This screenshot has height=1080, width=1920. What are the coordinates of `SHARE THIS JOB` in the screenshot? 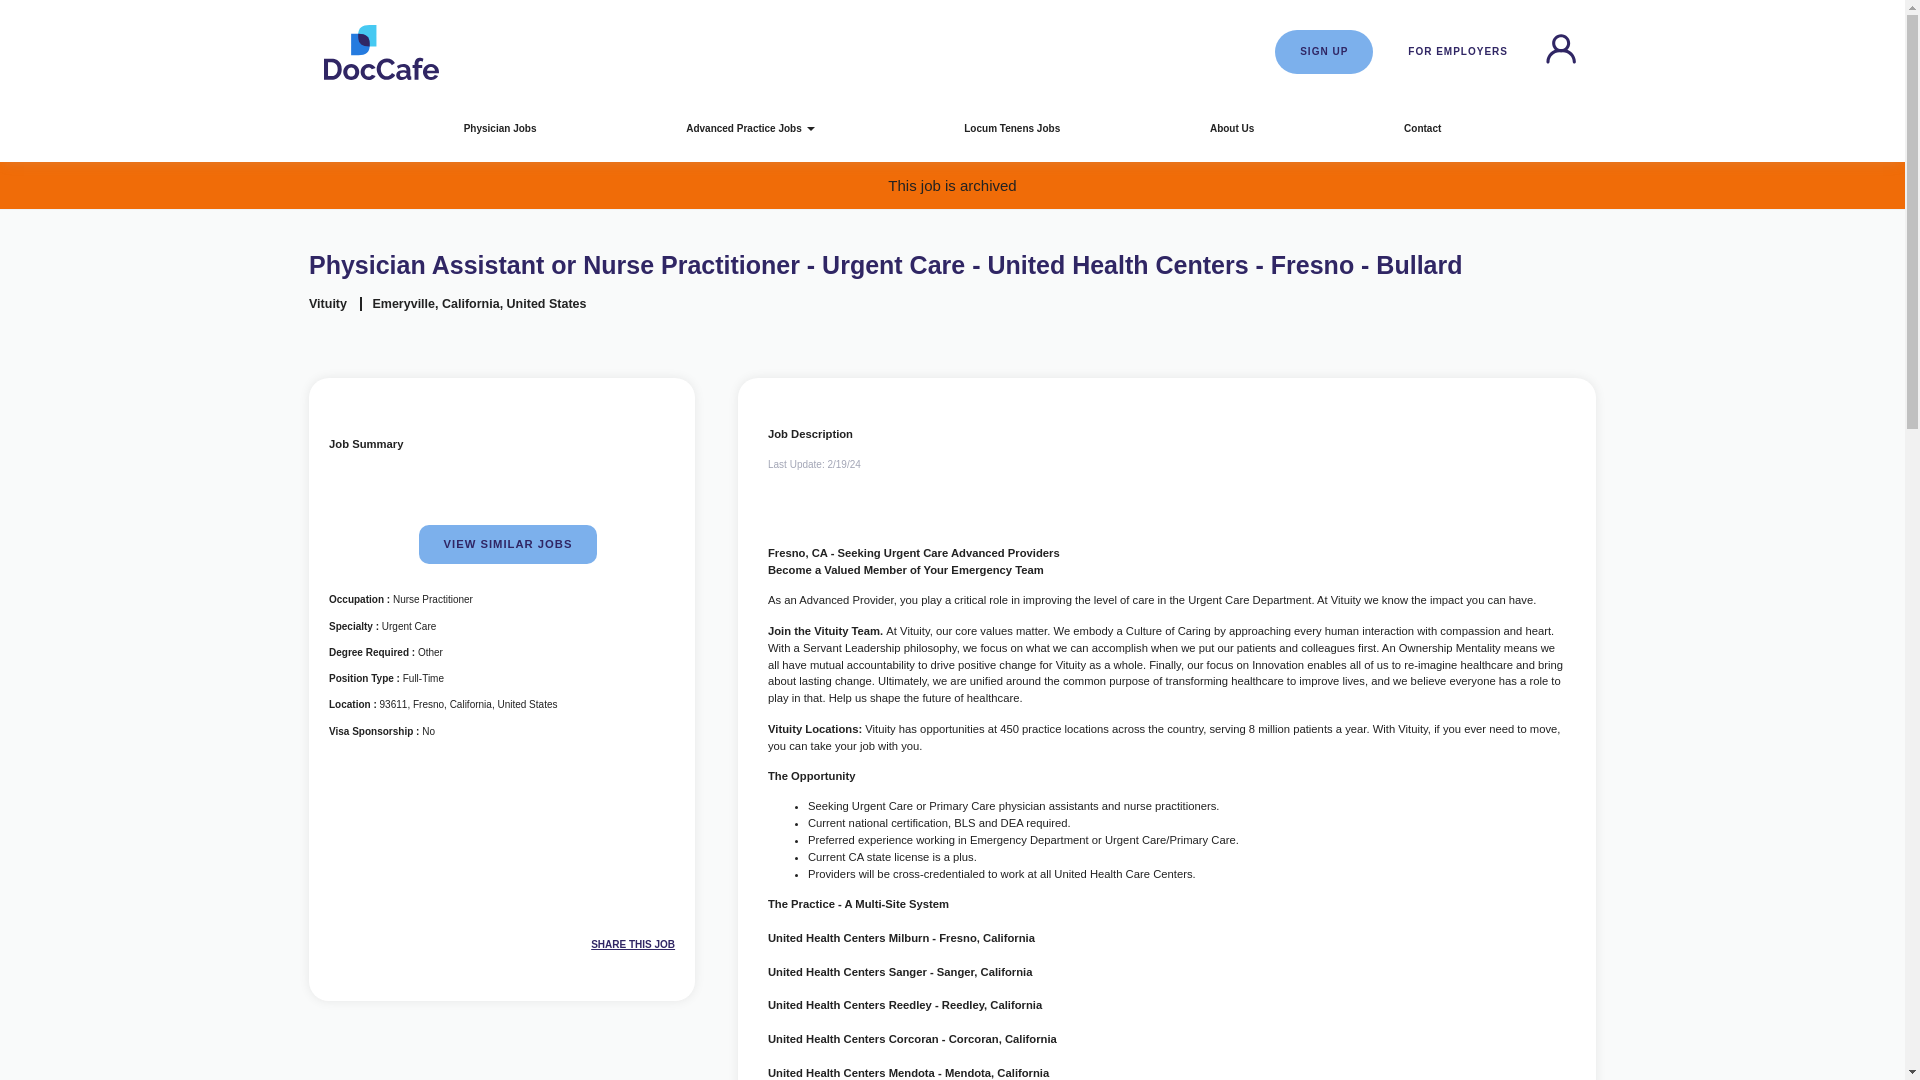 It's located at (596, 945).